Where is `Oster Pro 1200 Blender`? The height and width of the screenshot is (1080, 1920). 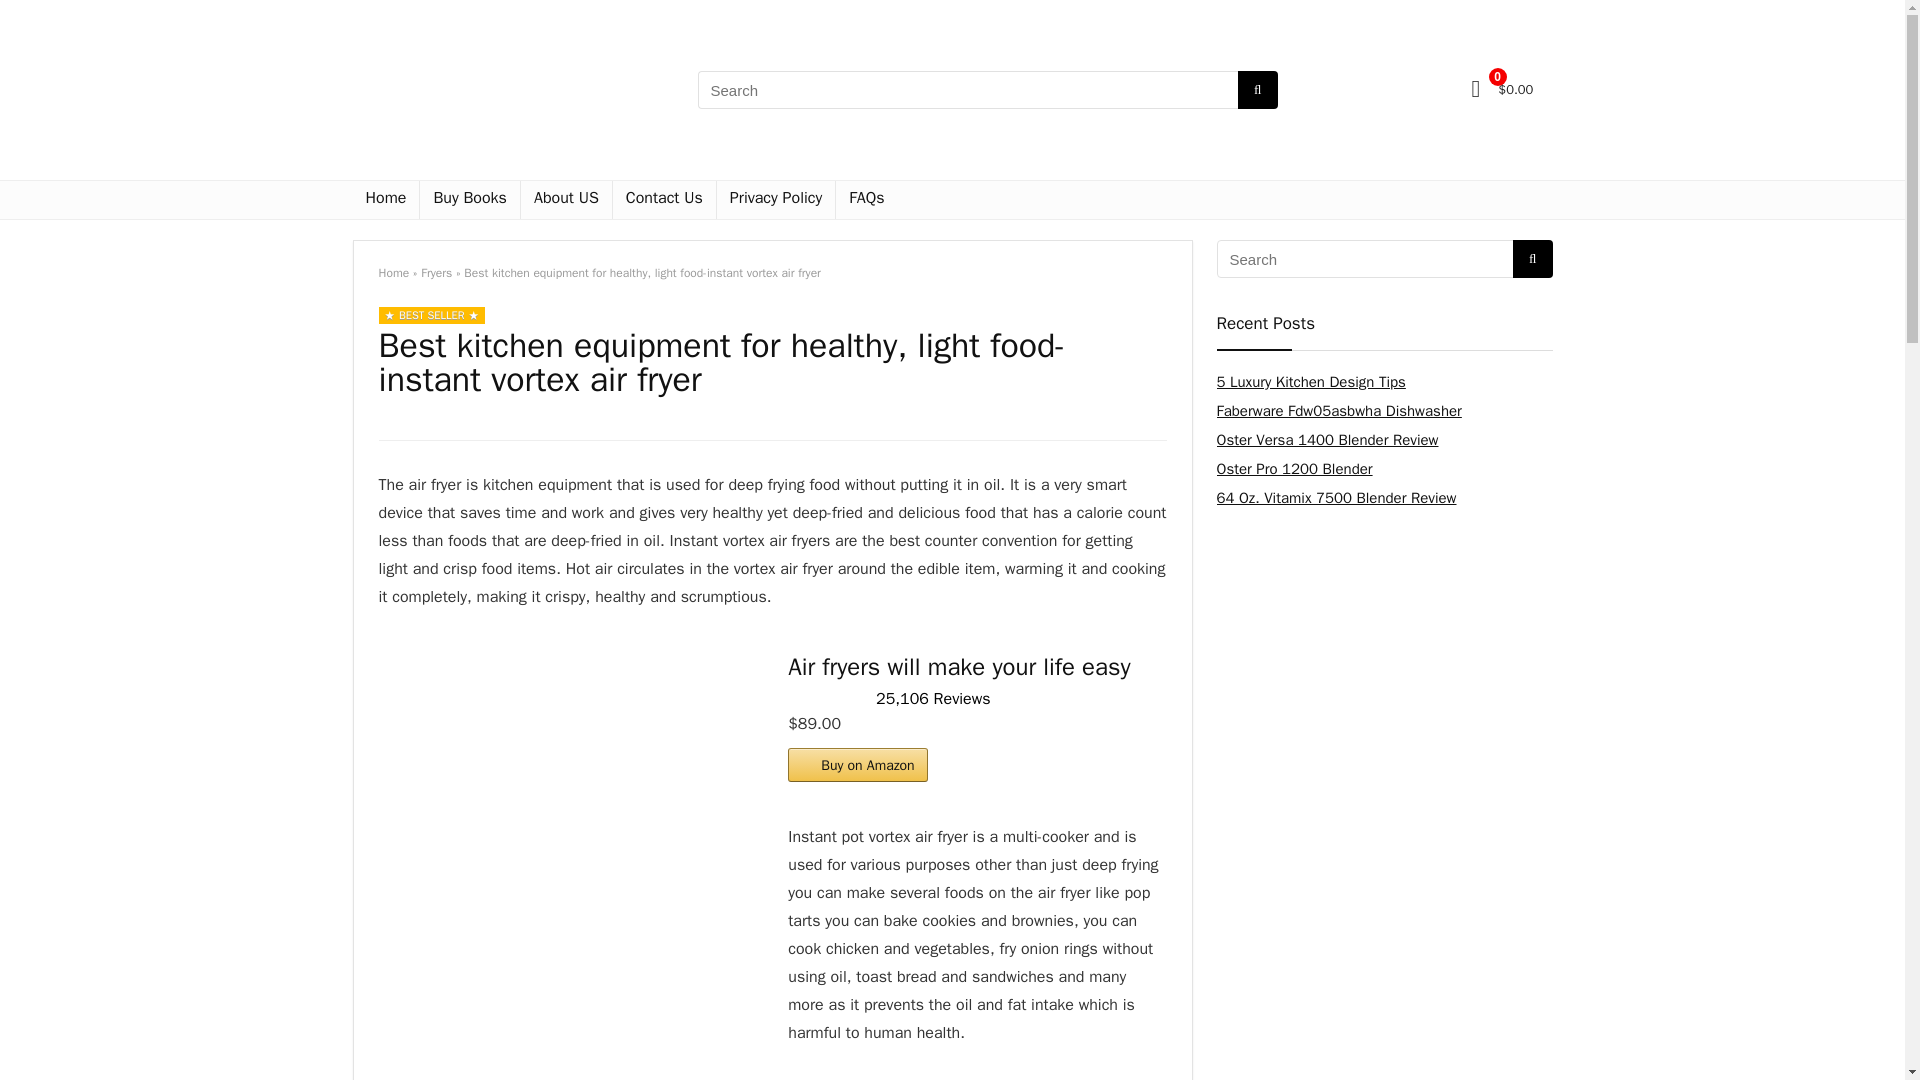
Oster Pro 1200 Blender is located at coordinates (1294, 469).